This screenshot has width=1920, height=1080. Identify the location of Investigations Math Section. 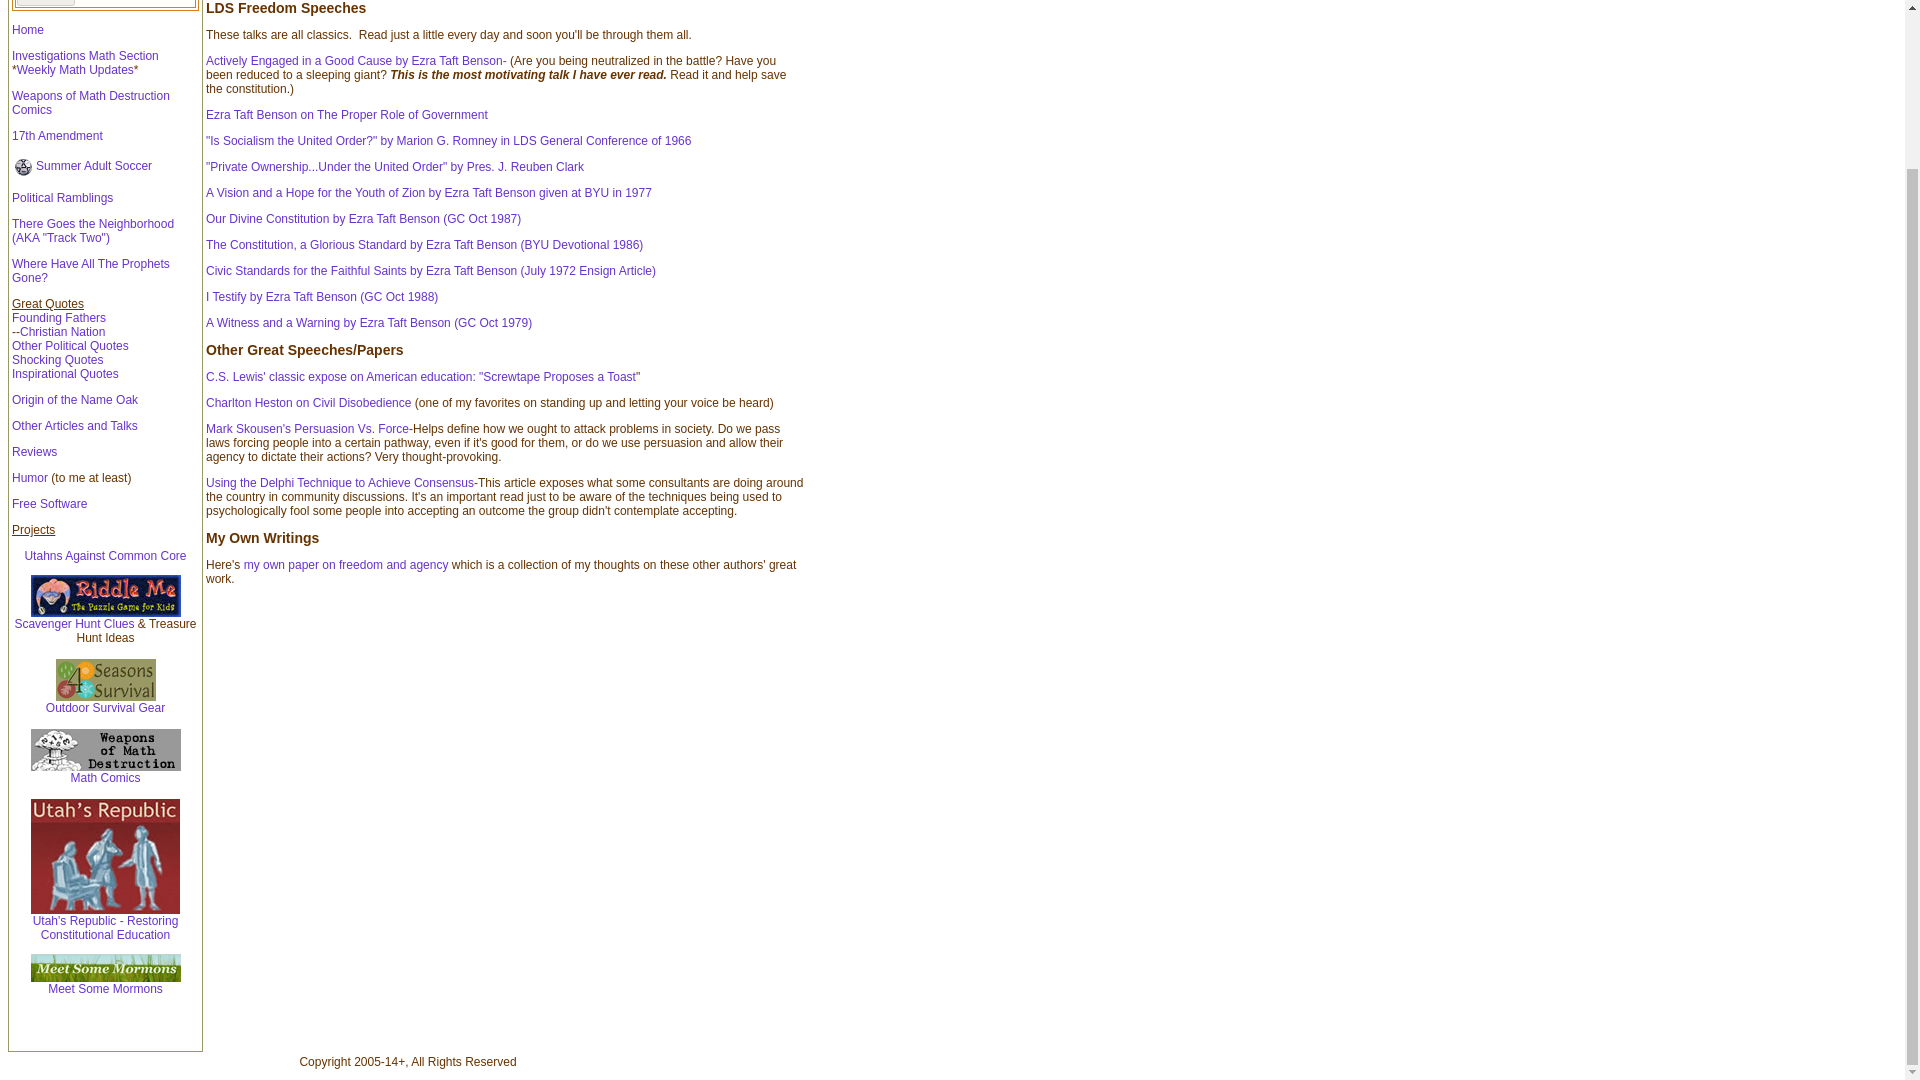
(85, 55).